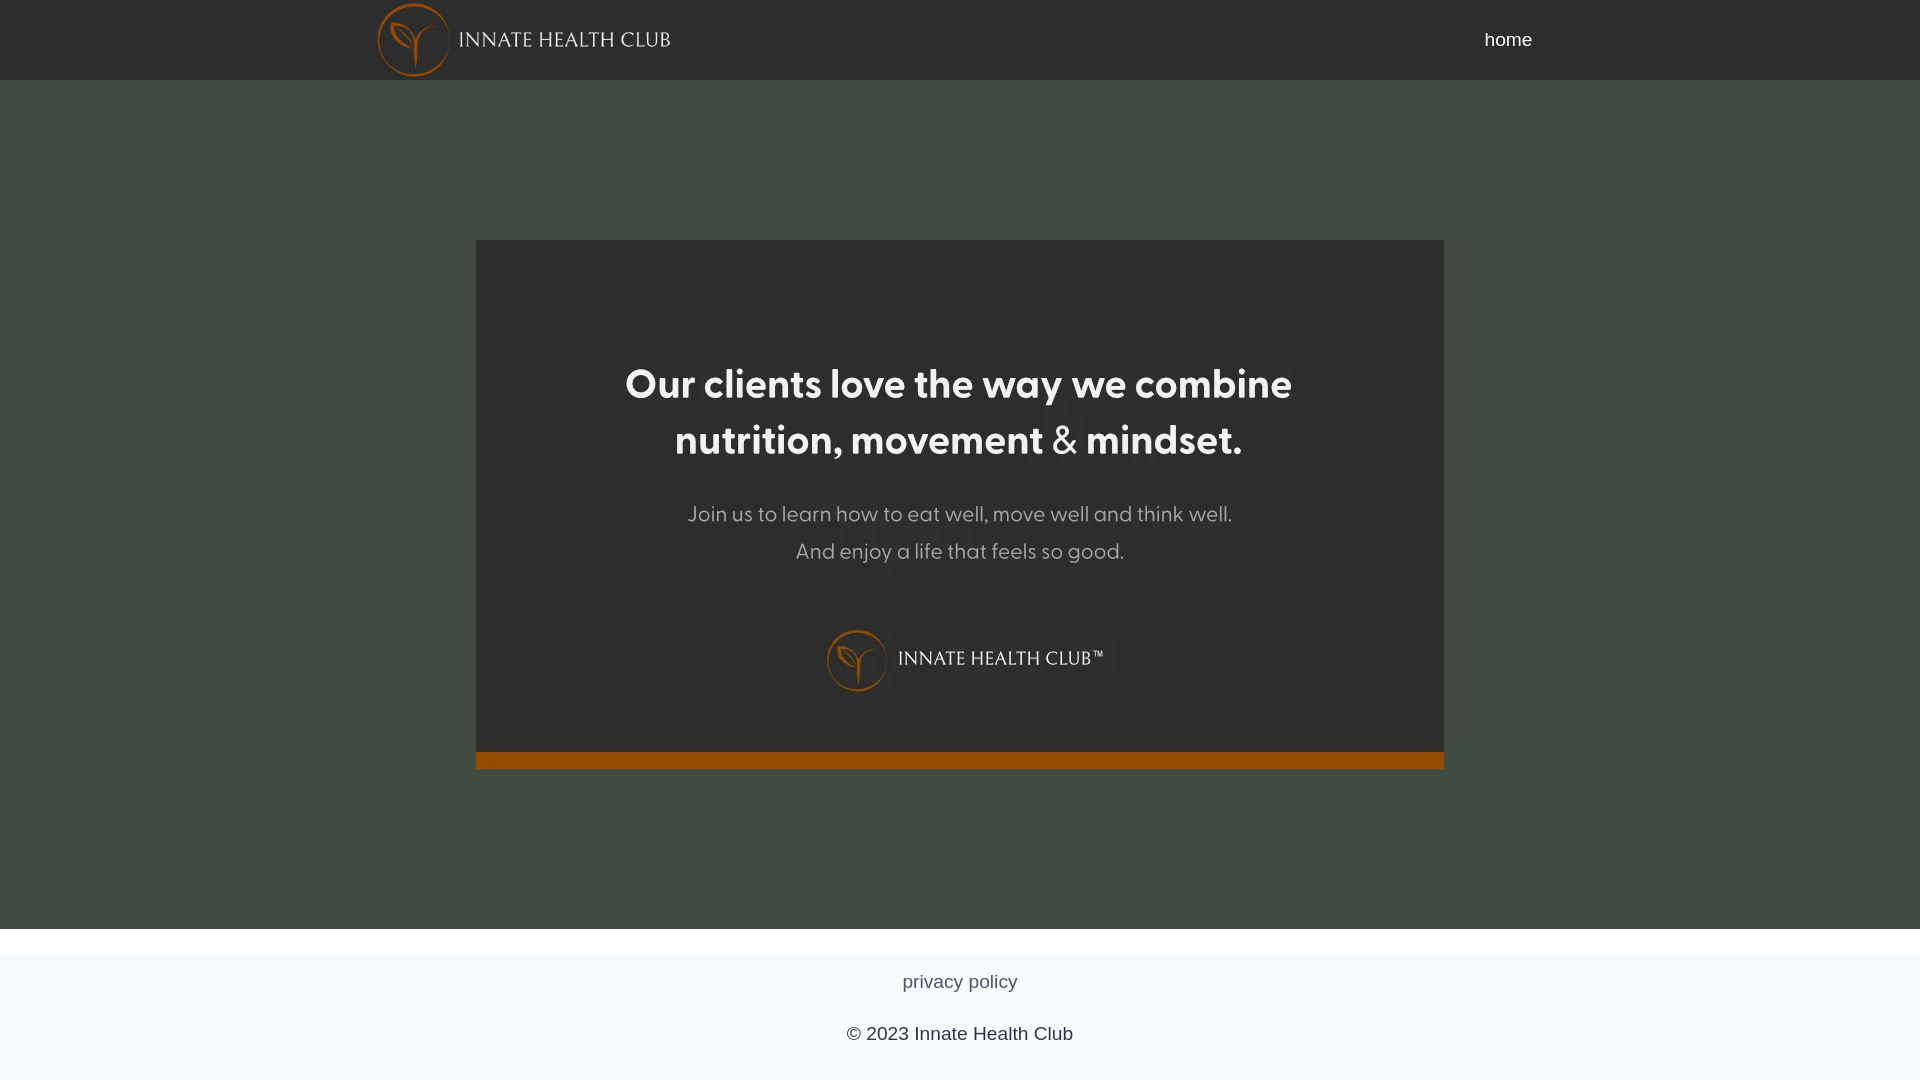 The image size is (1920, 1080). I want to click on home, so click(1508, 40).